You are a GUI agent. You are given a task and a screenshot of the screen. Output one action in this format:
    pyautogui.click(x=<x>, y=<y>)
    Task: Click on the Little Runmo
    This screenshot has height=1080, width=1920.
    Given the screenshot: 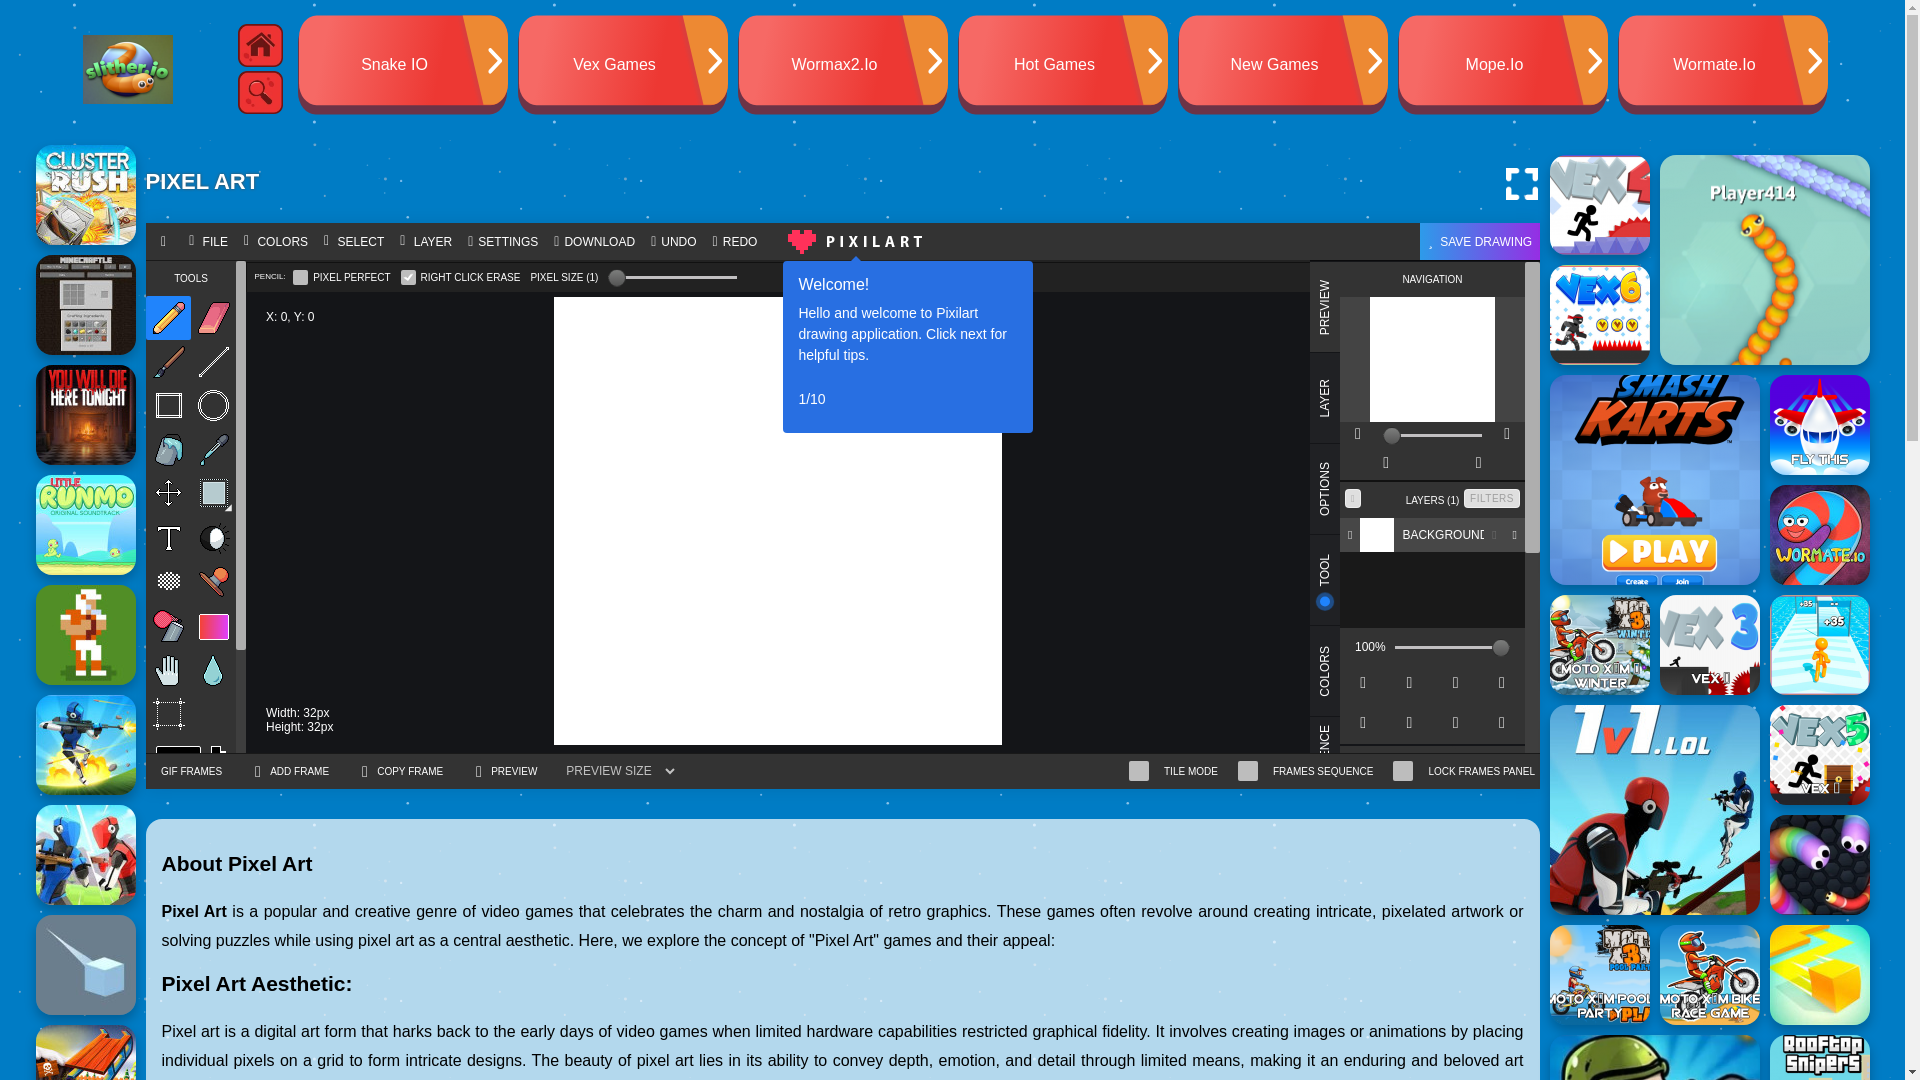 What is the action you would take?
    pyautogui.click(x=86, y=524)
    